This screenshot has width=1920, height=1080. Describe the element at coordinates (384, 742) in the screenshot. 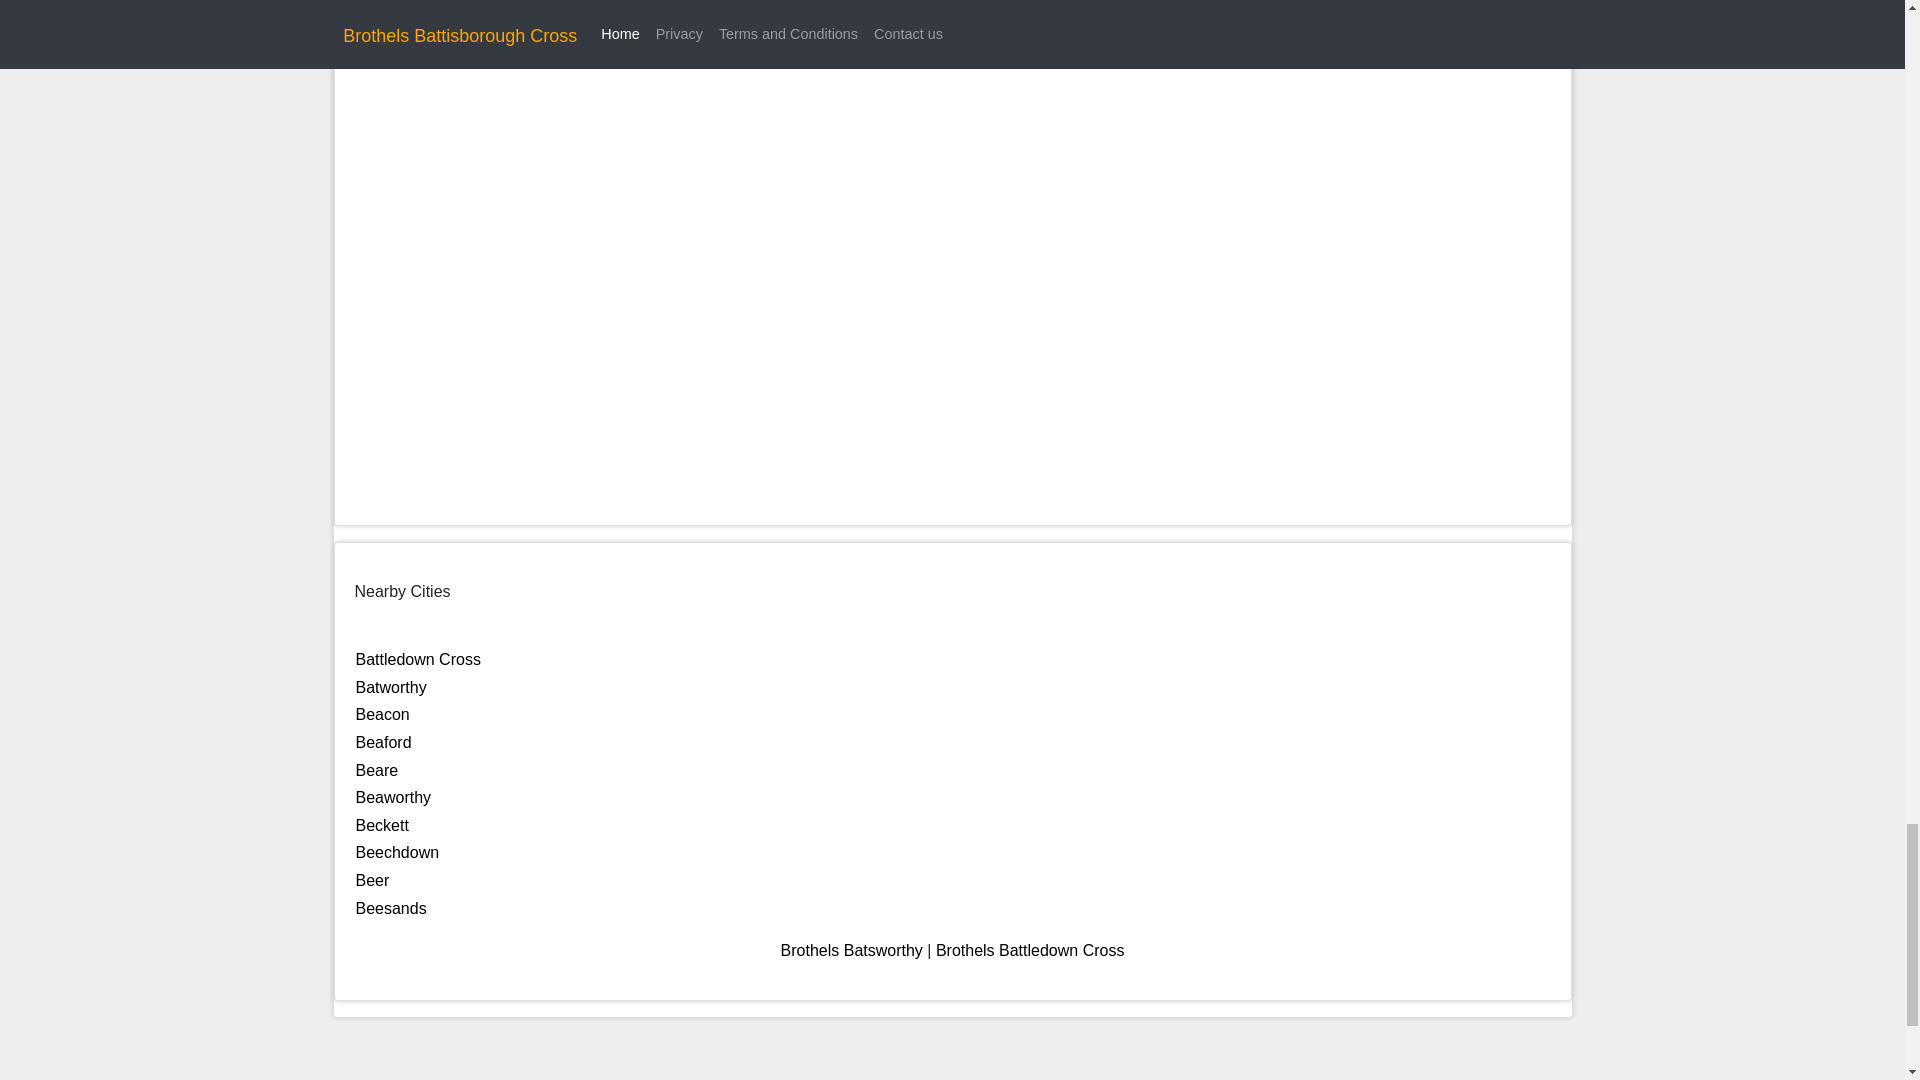

I see `Beaford` at that location.